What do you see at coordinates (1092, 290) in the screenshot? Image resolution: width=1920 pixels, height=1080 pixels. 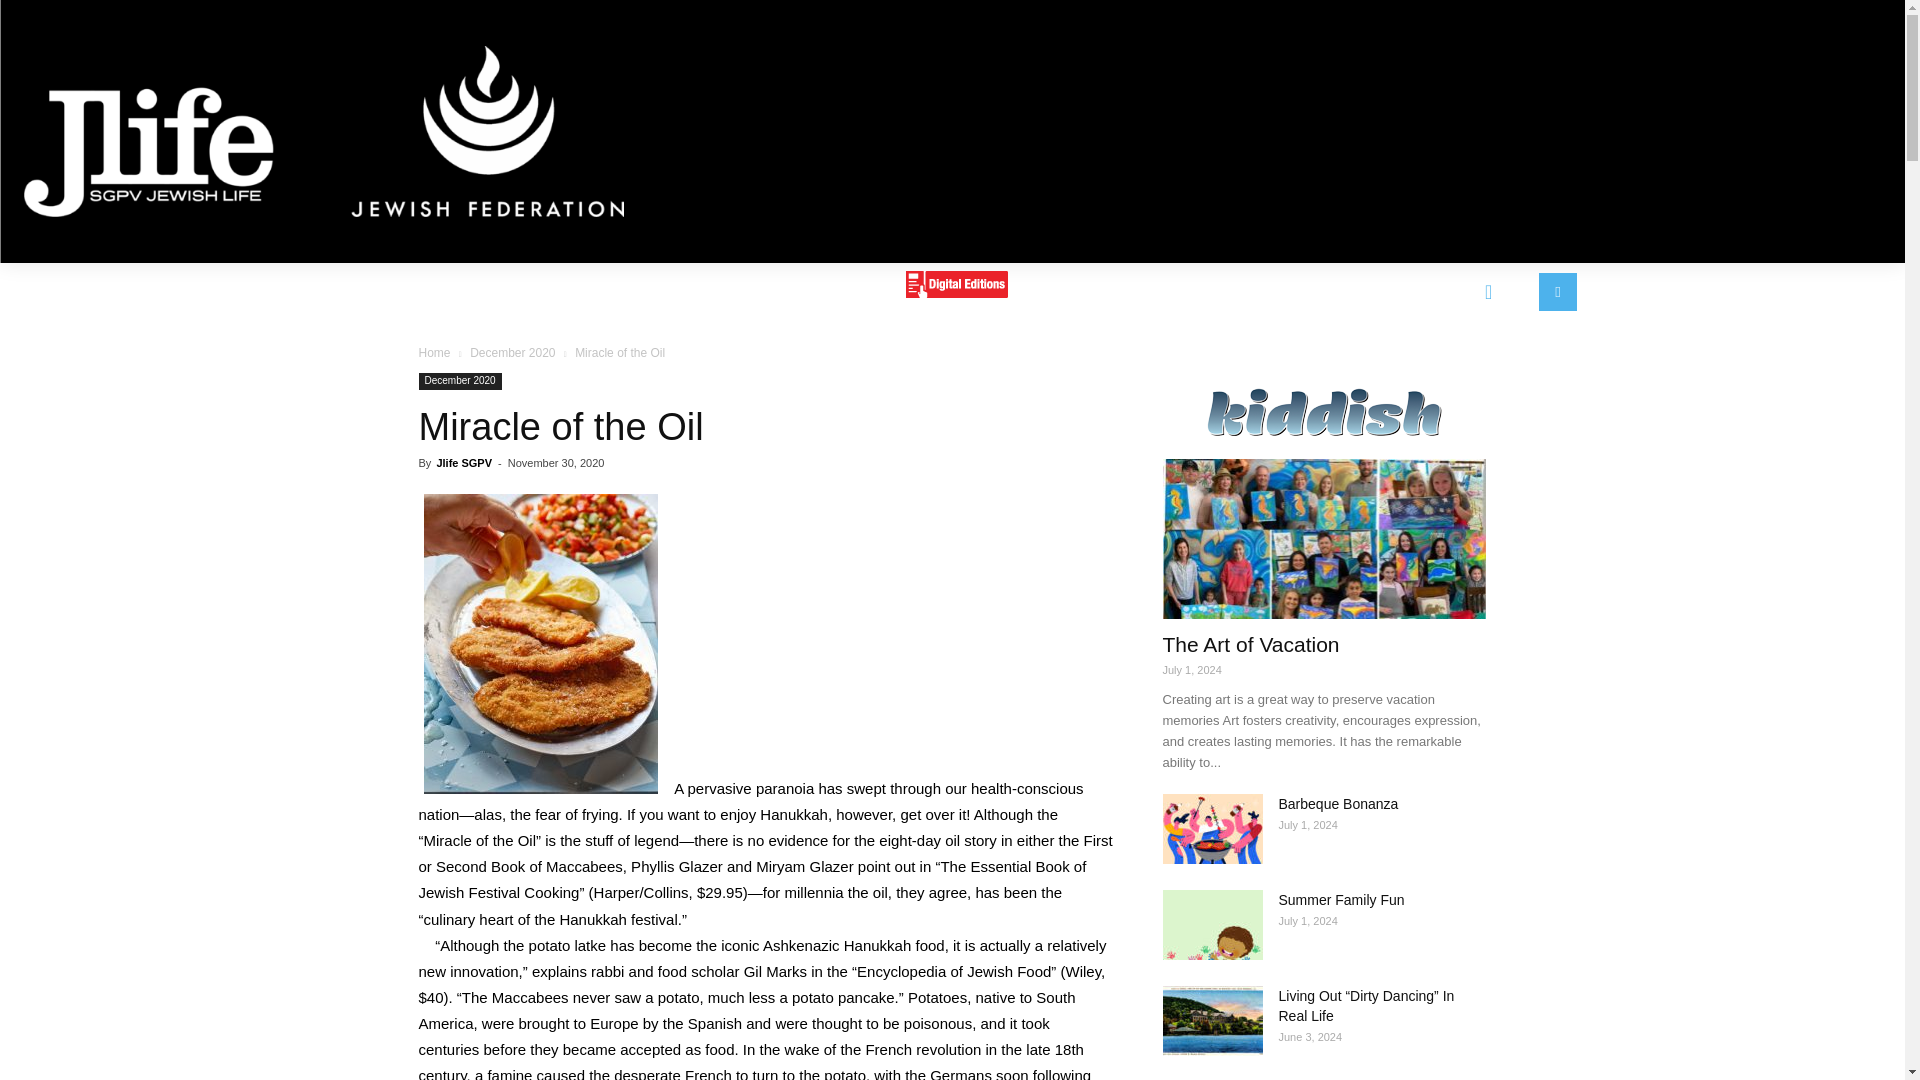 I see `CONTACT US` at bounding box center [1092, 290].